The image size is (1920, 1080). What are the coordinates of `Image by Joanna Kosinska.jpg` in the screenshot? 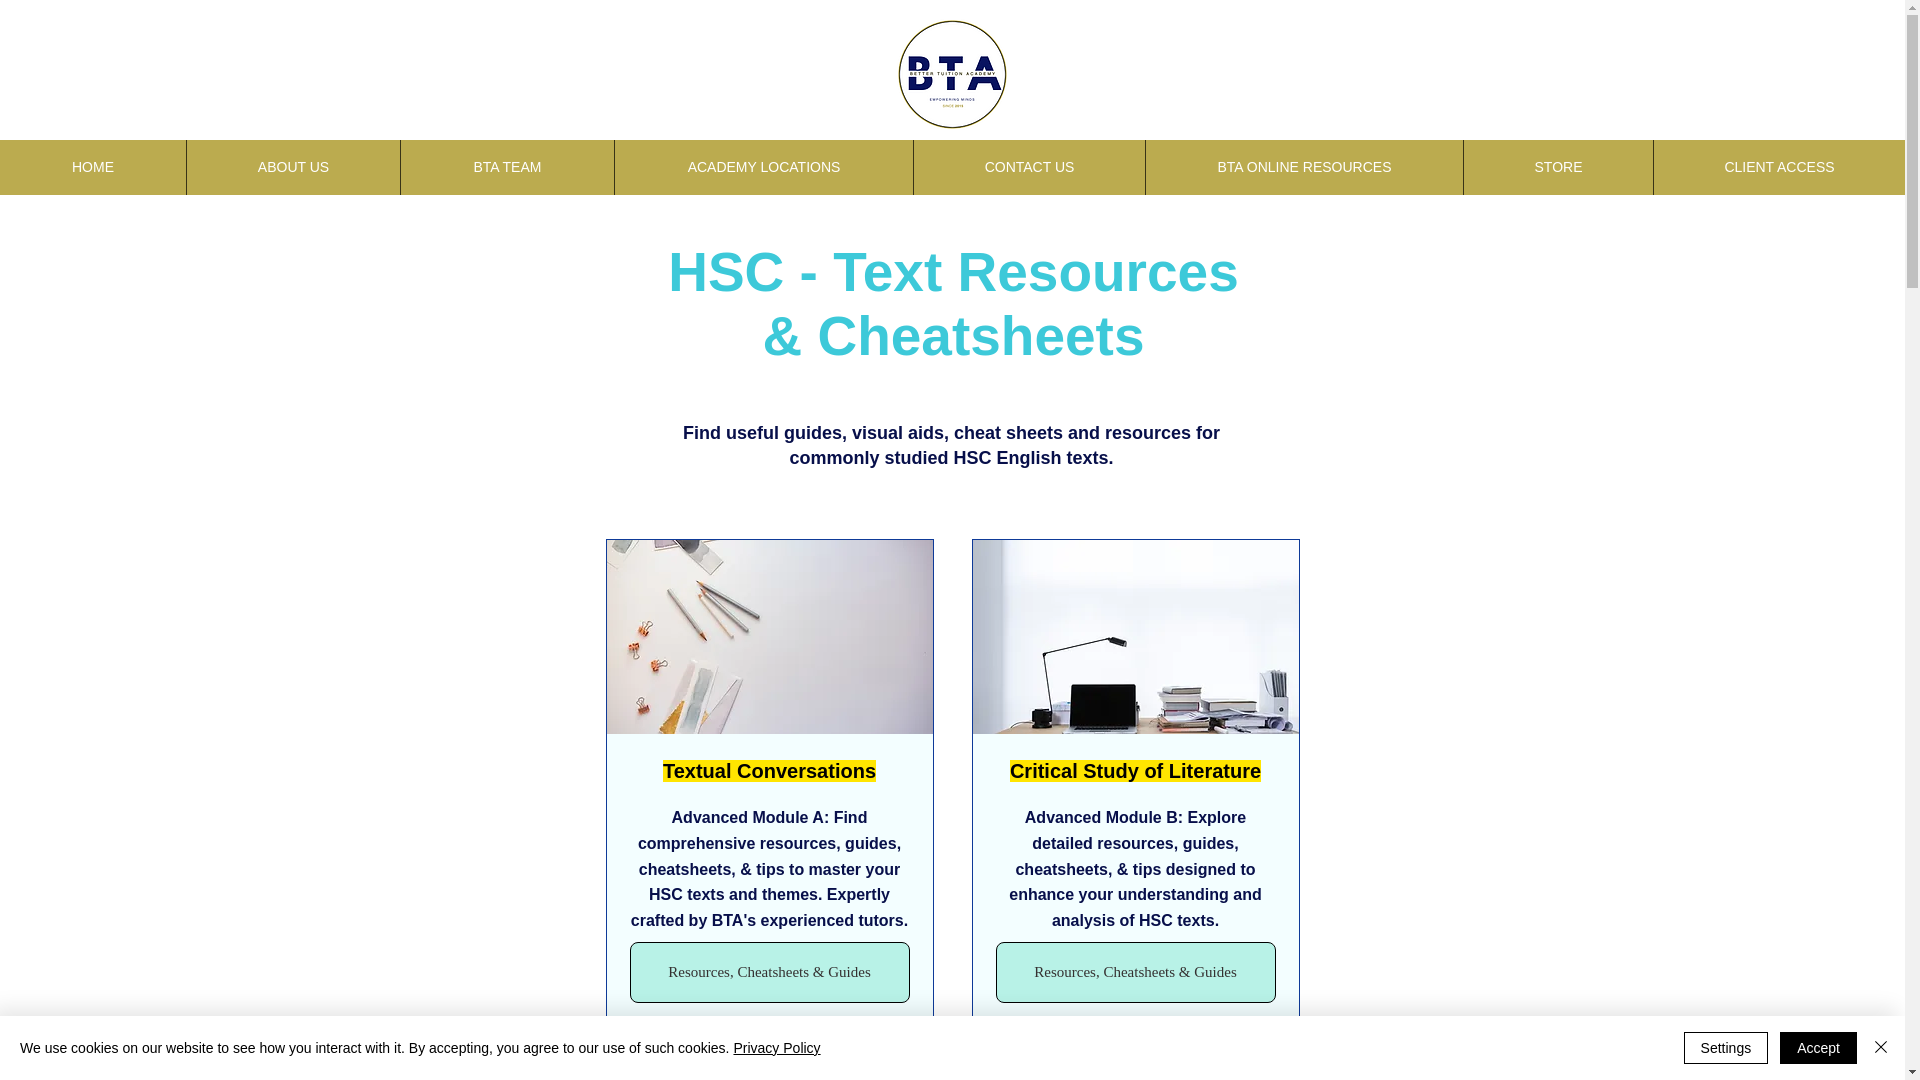 It's located at (770, 637).